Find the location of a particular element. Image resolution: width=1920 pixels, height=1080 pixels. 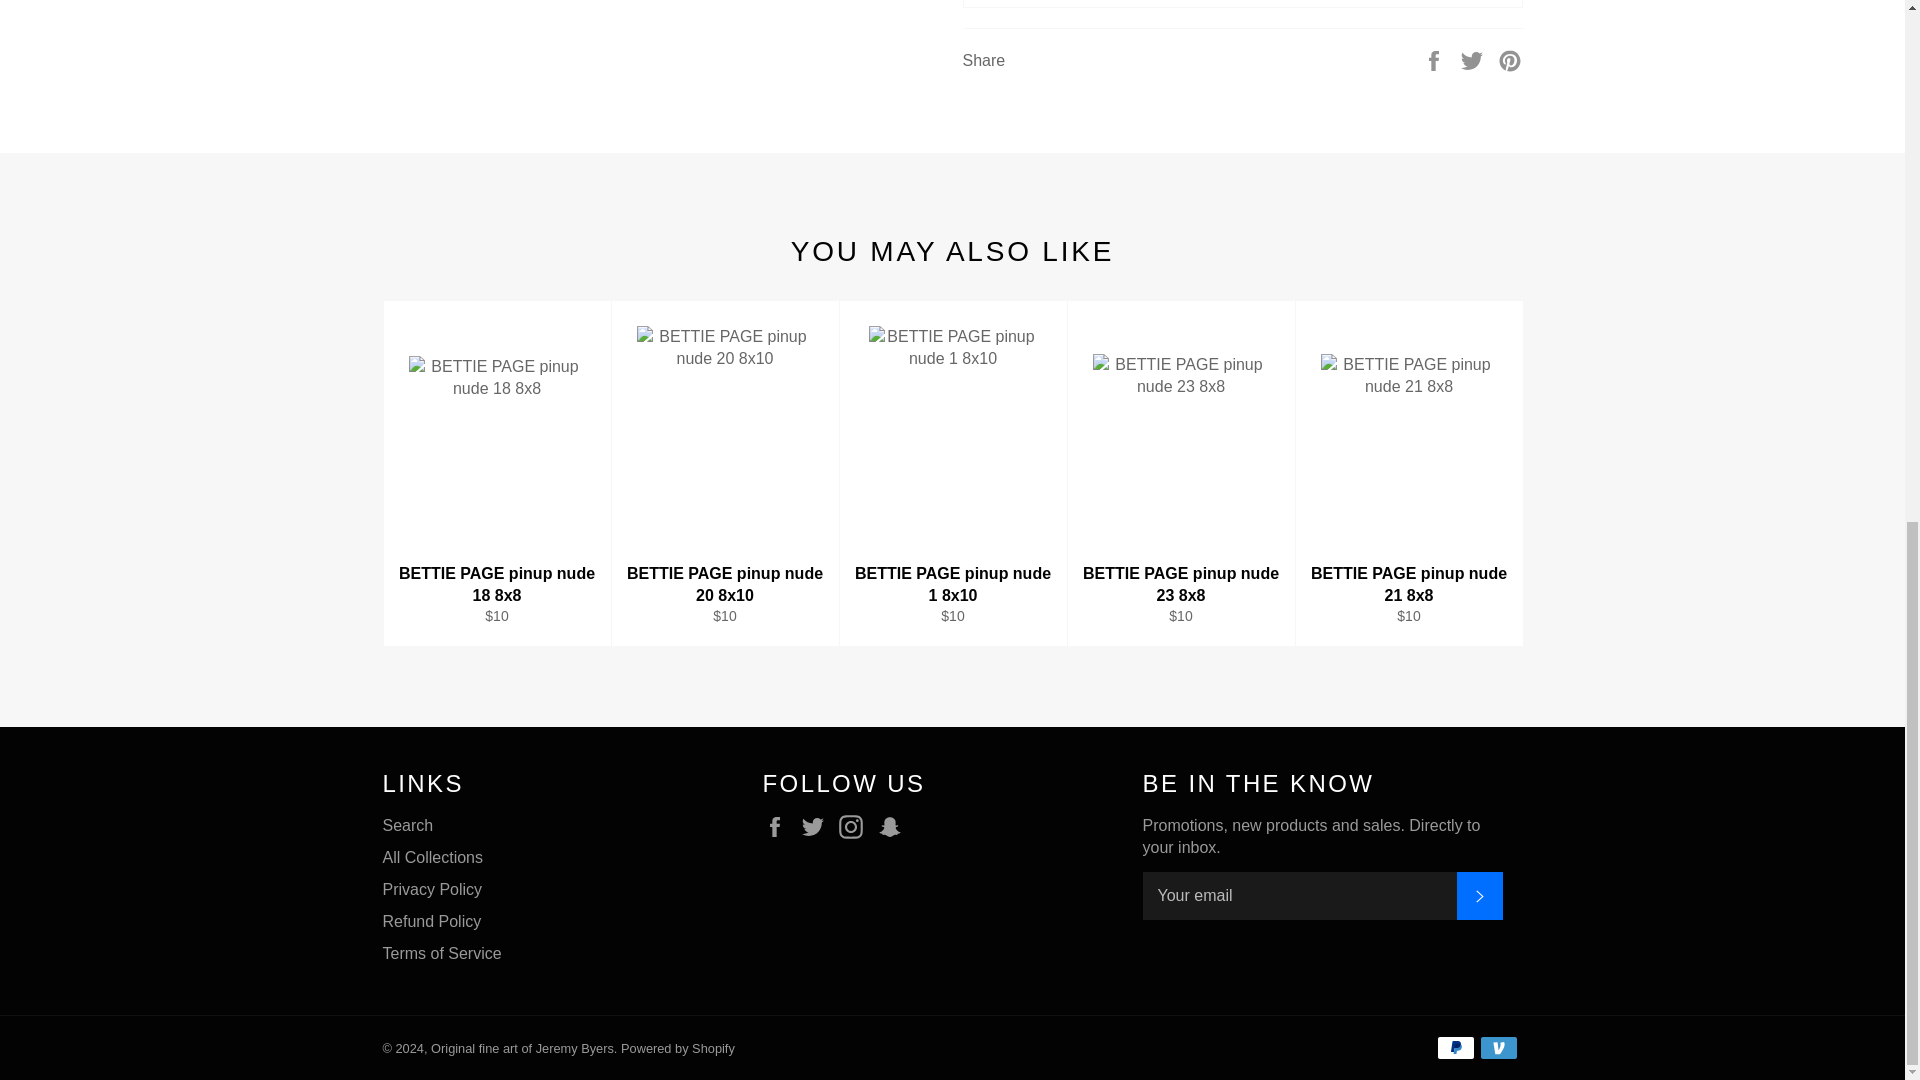

Original fine art of Jeremy Byers on Facebook is located at coordinates (779, 827).